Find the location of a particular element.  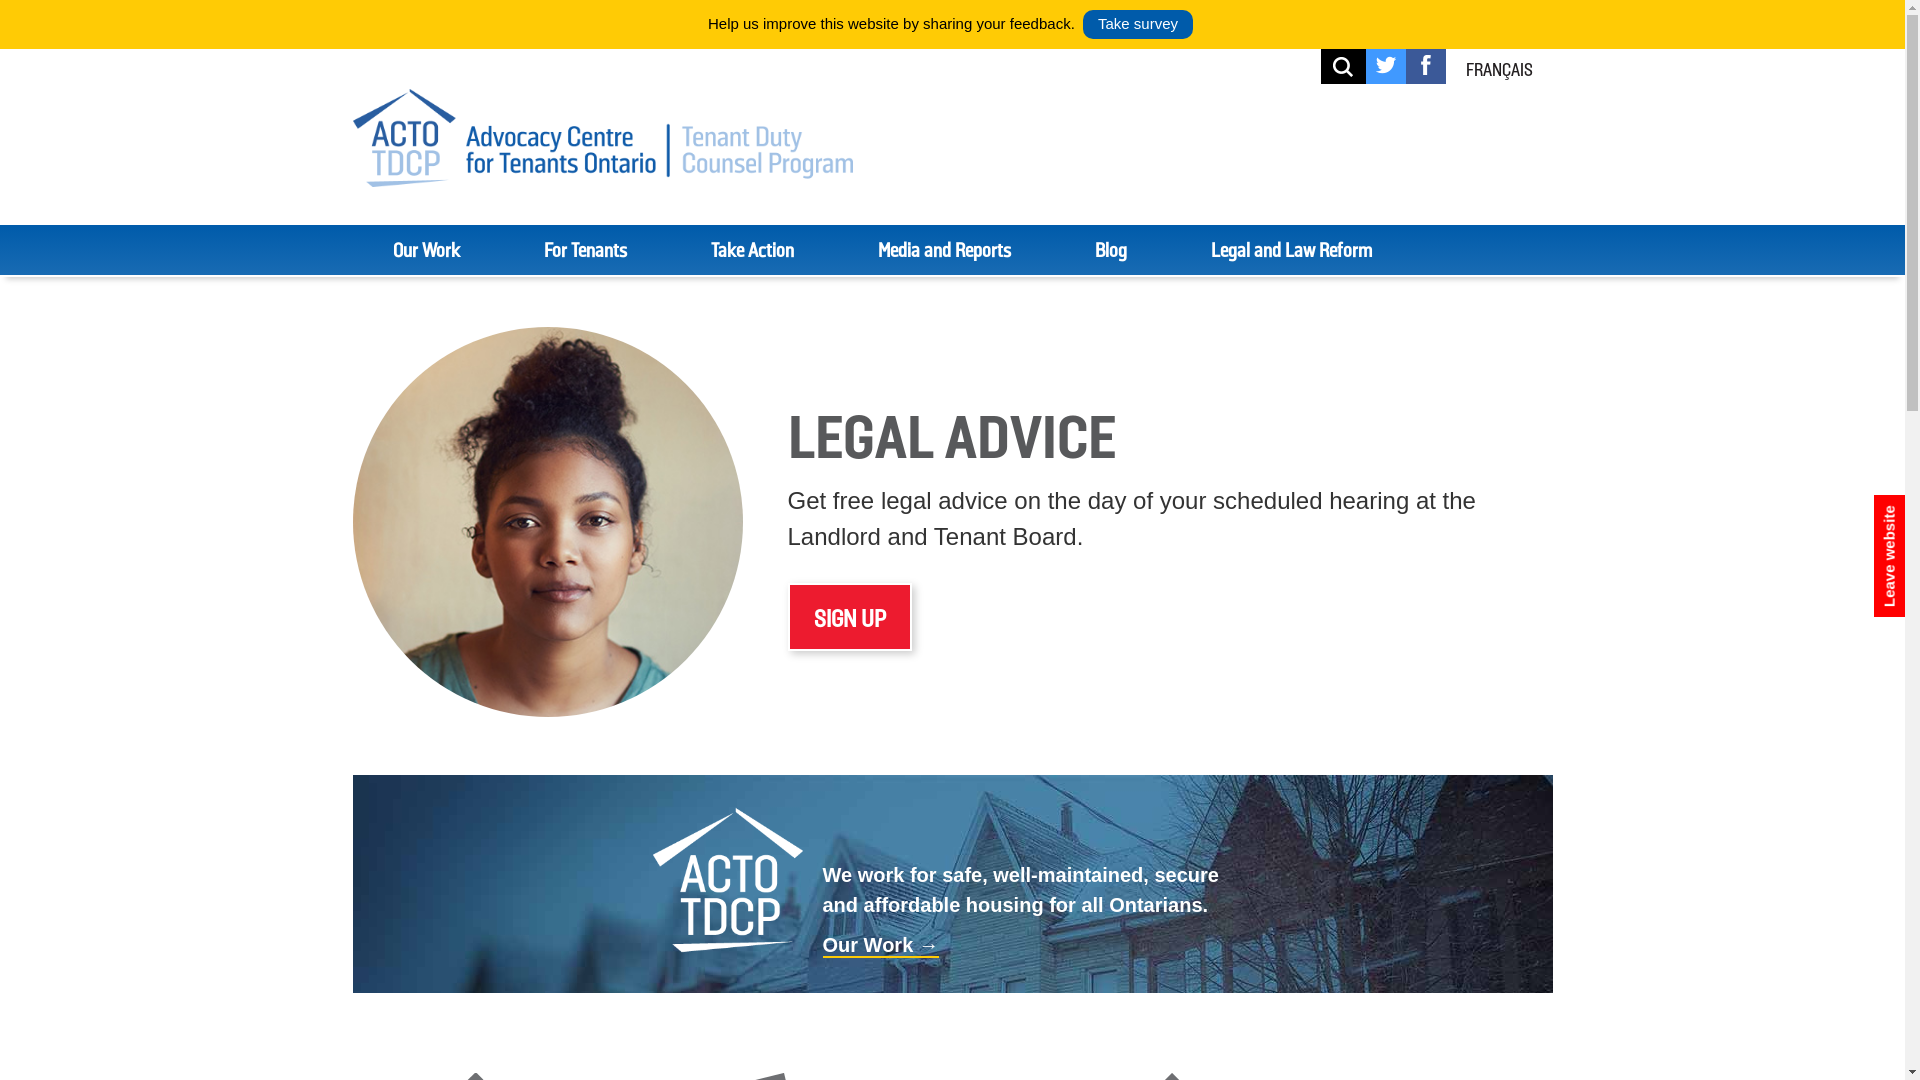

Facebook is located at coordinates (1426, 68).